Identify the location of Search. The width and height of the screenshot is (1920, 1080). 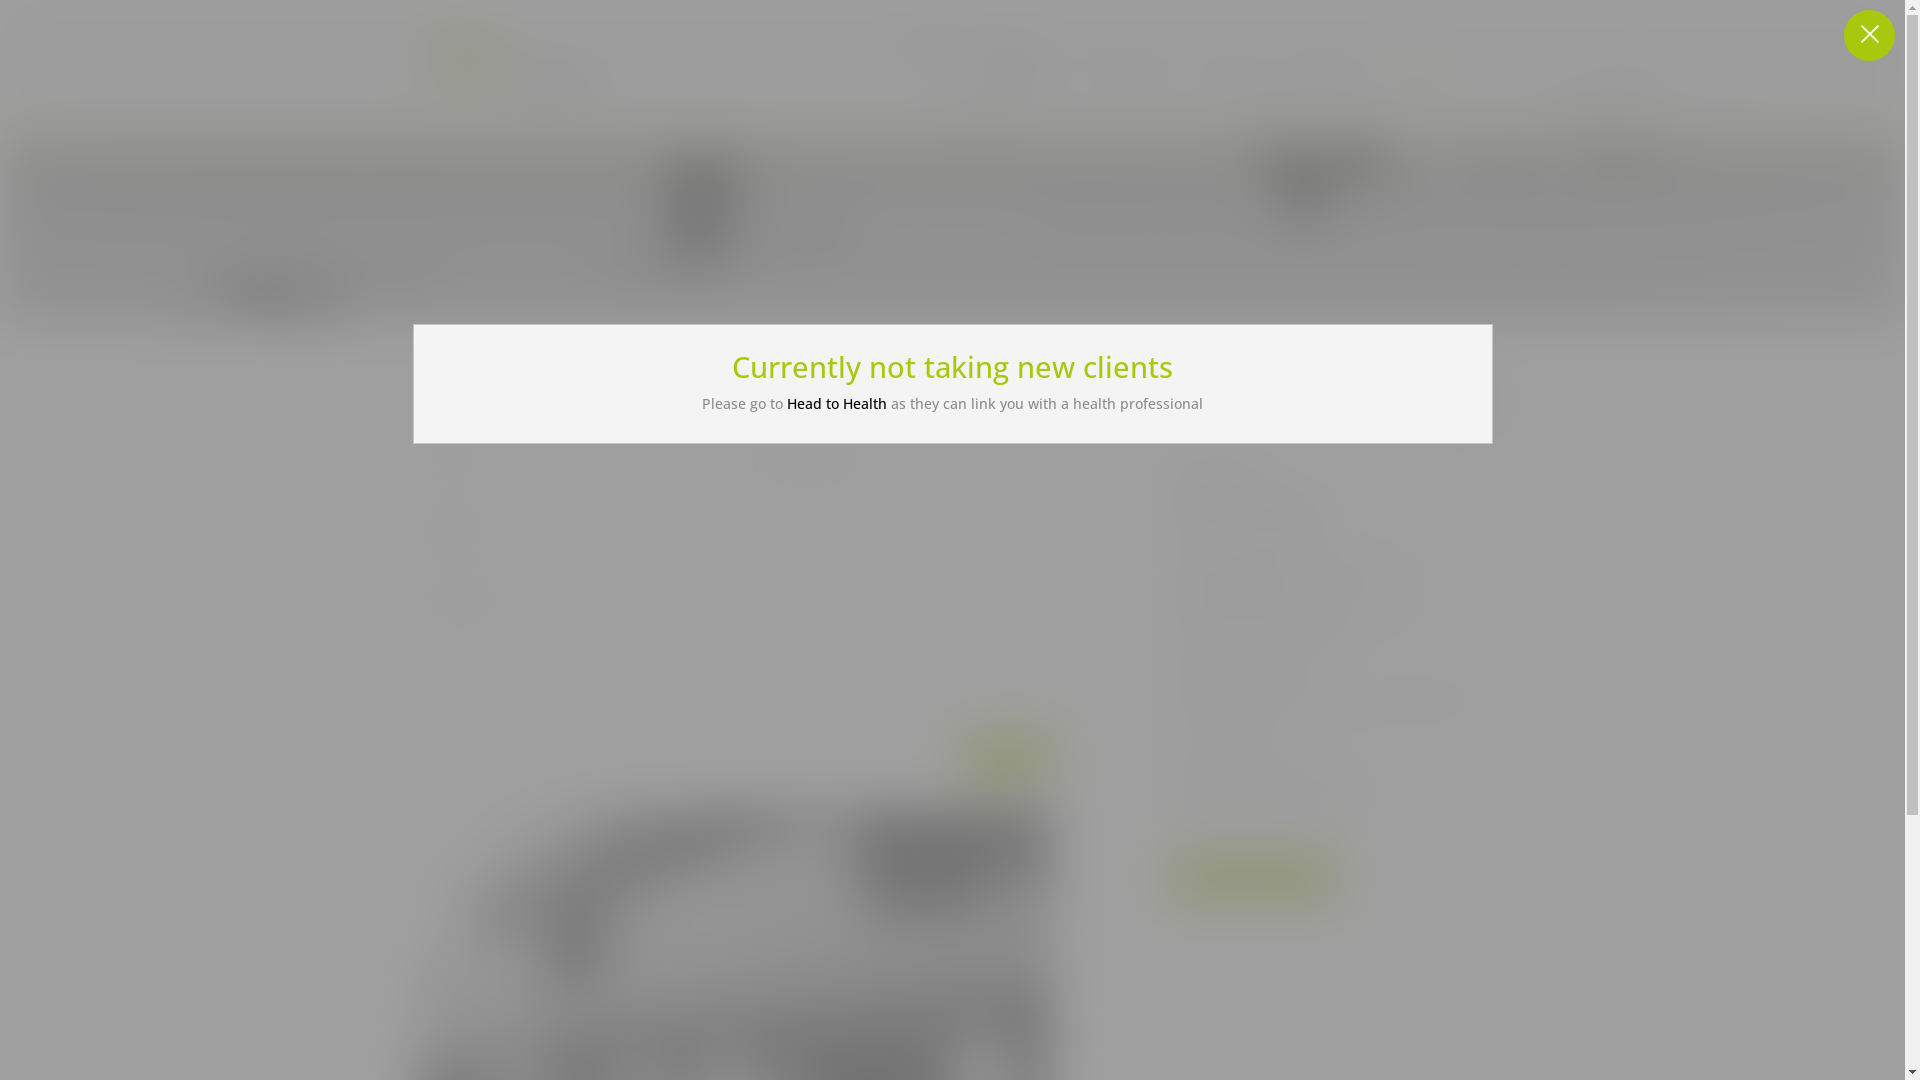
(1458, 400).